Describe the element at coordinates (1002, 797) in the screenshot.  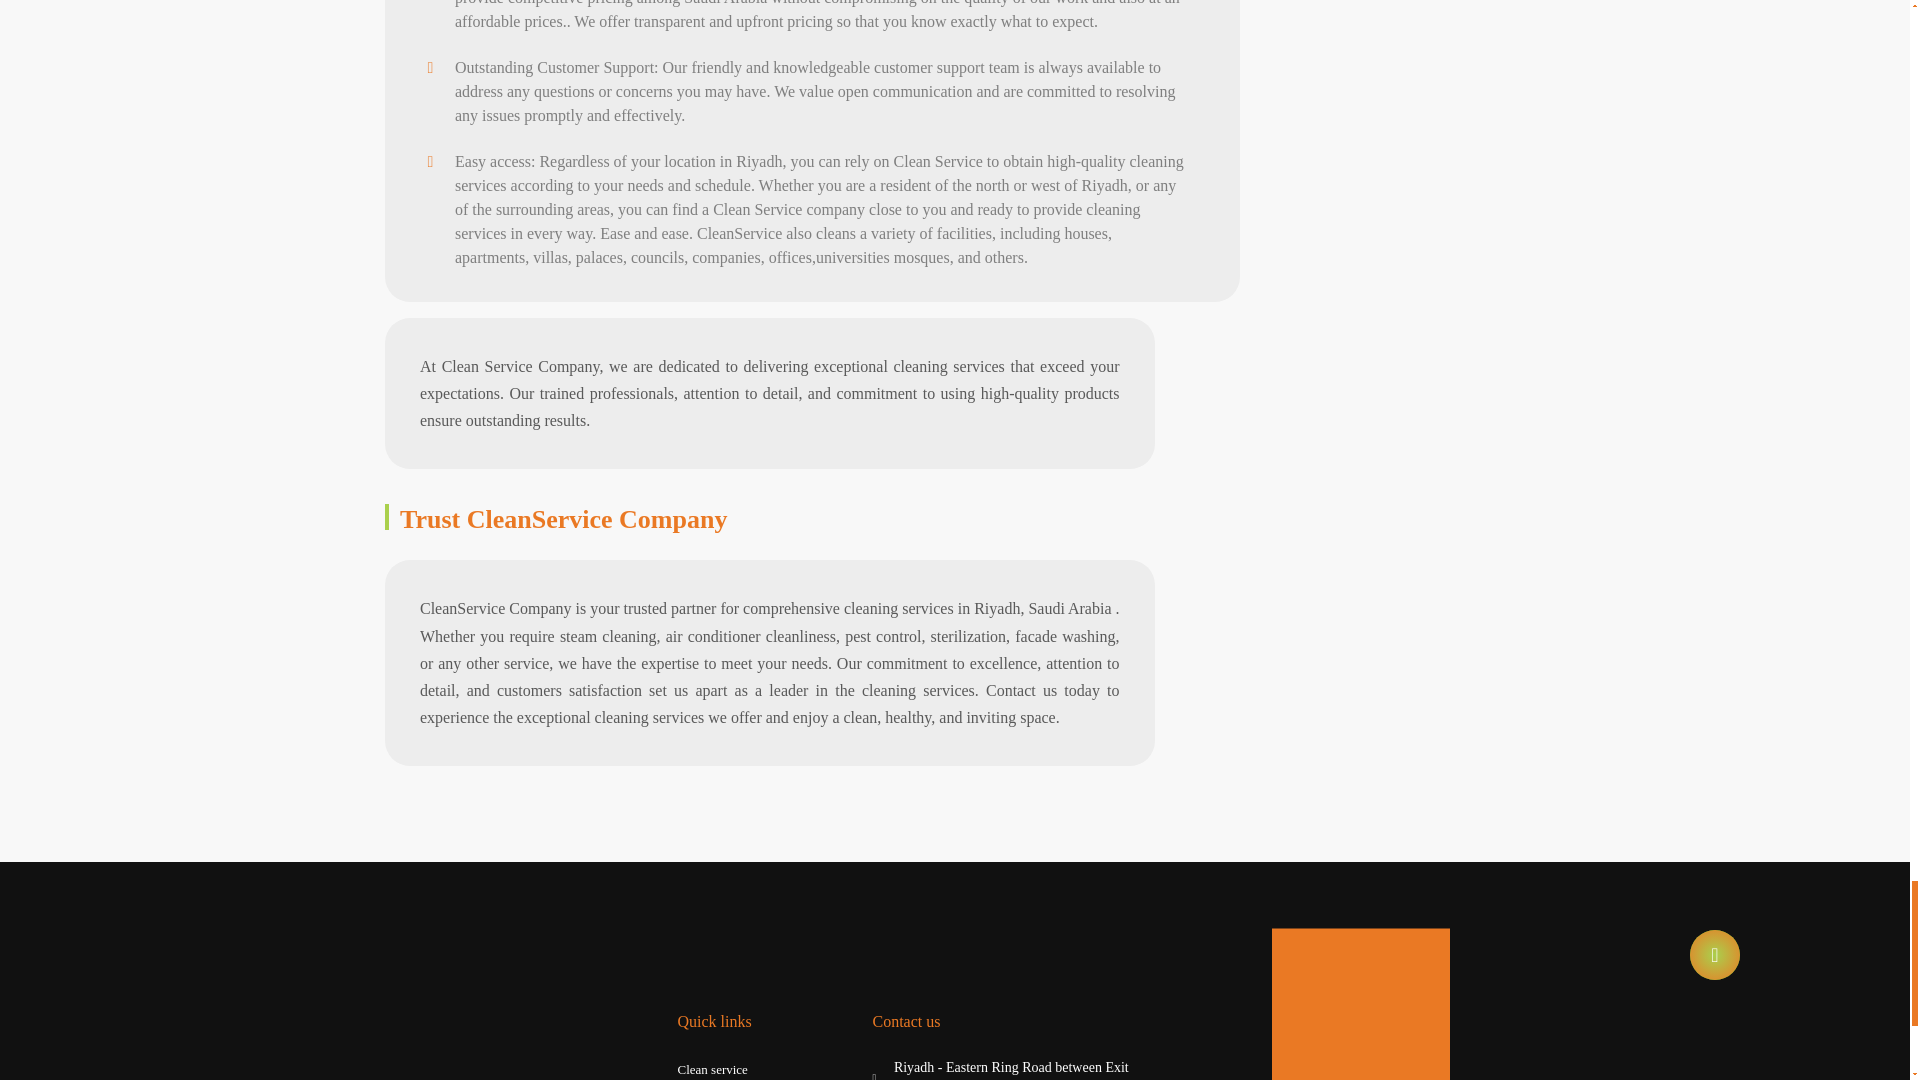
I see `0544244445` at that location.